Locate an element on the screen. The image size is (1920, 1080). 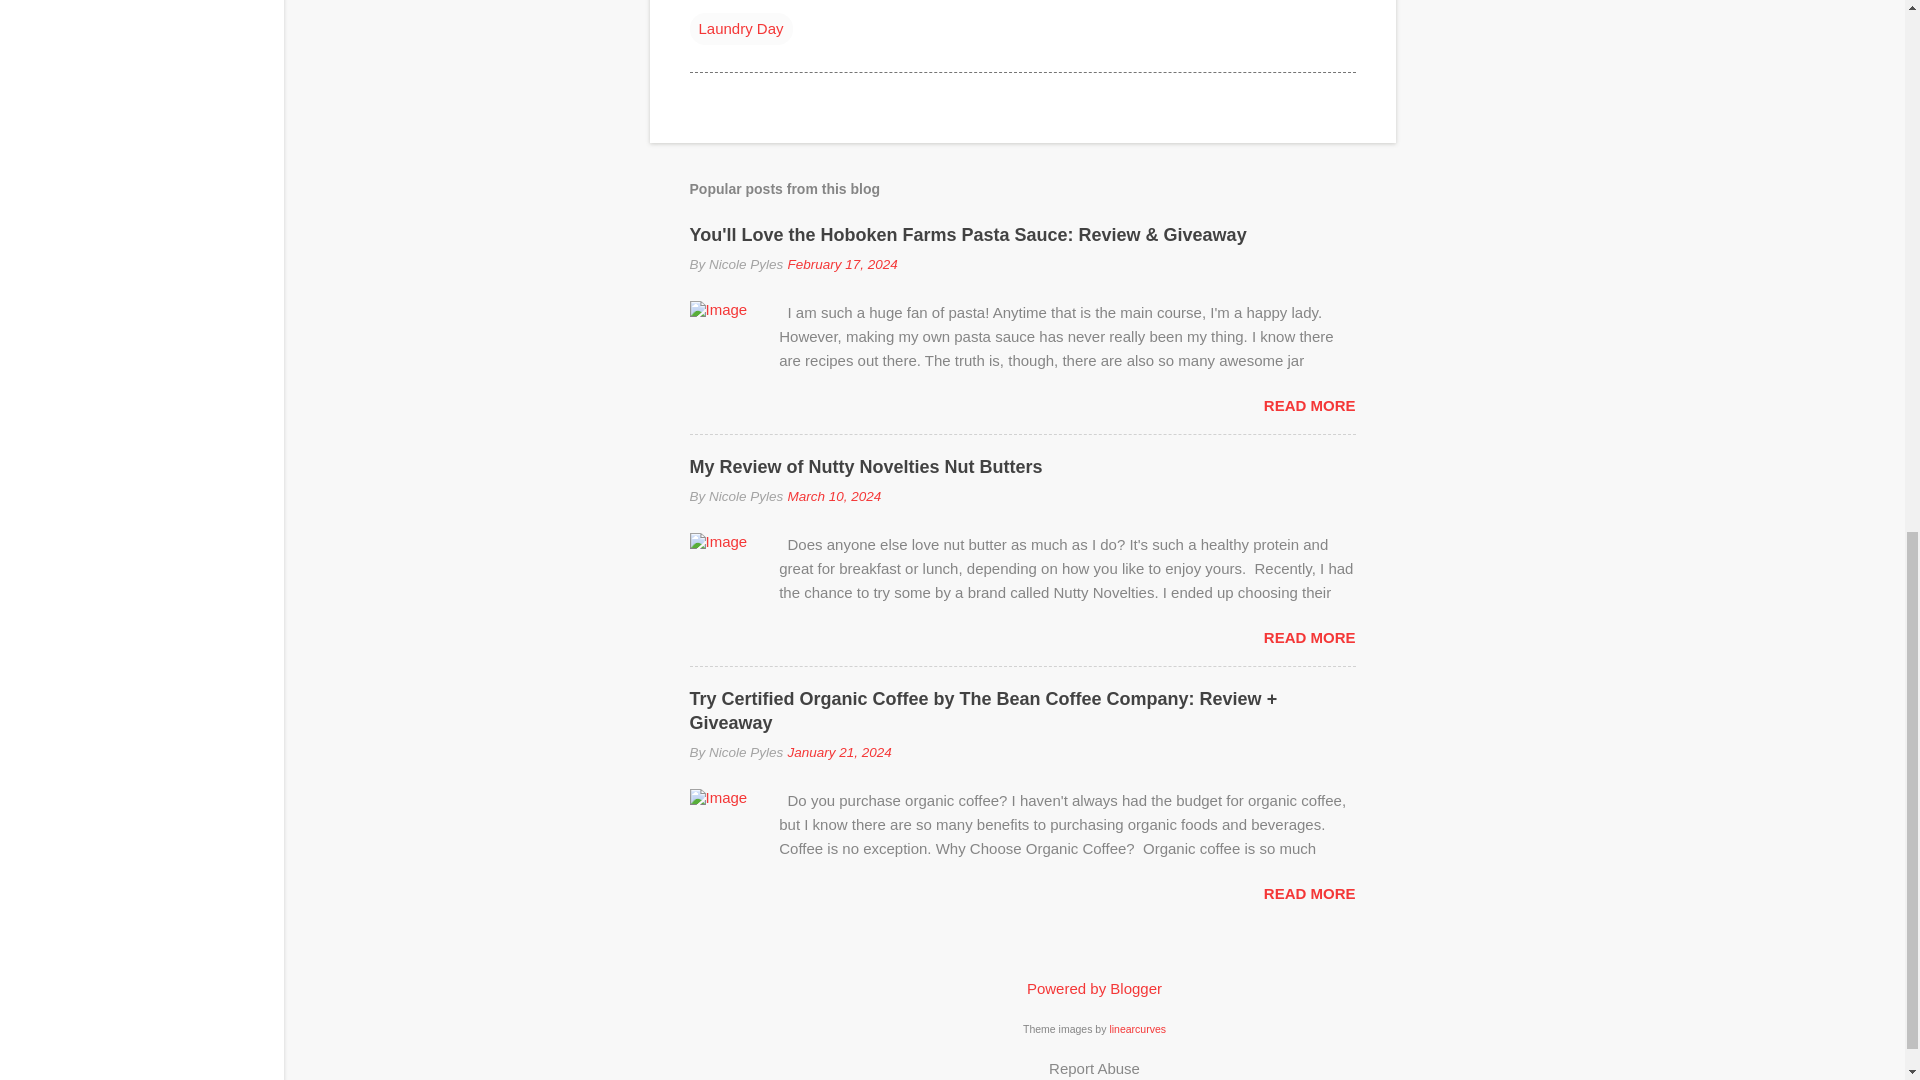
linearcurves is located at coordinates (1137, 1027).